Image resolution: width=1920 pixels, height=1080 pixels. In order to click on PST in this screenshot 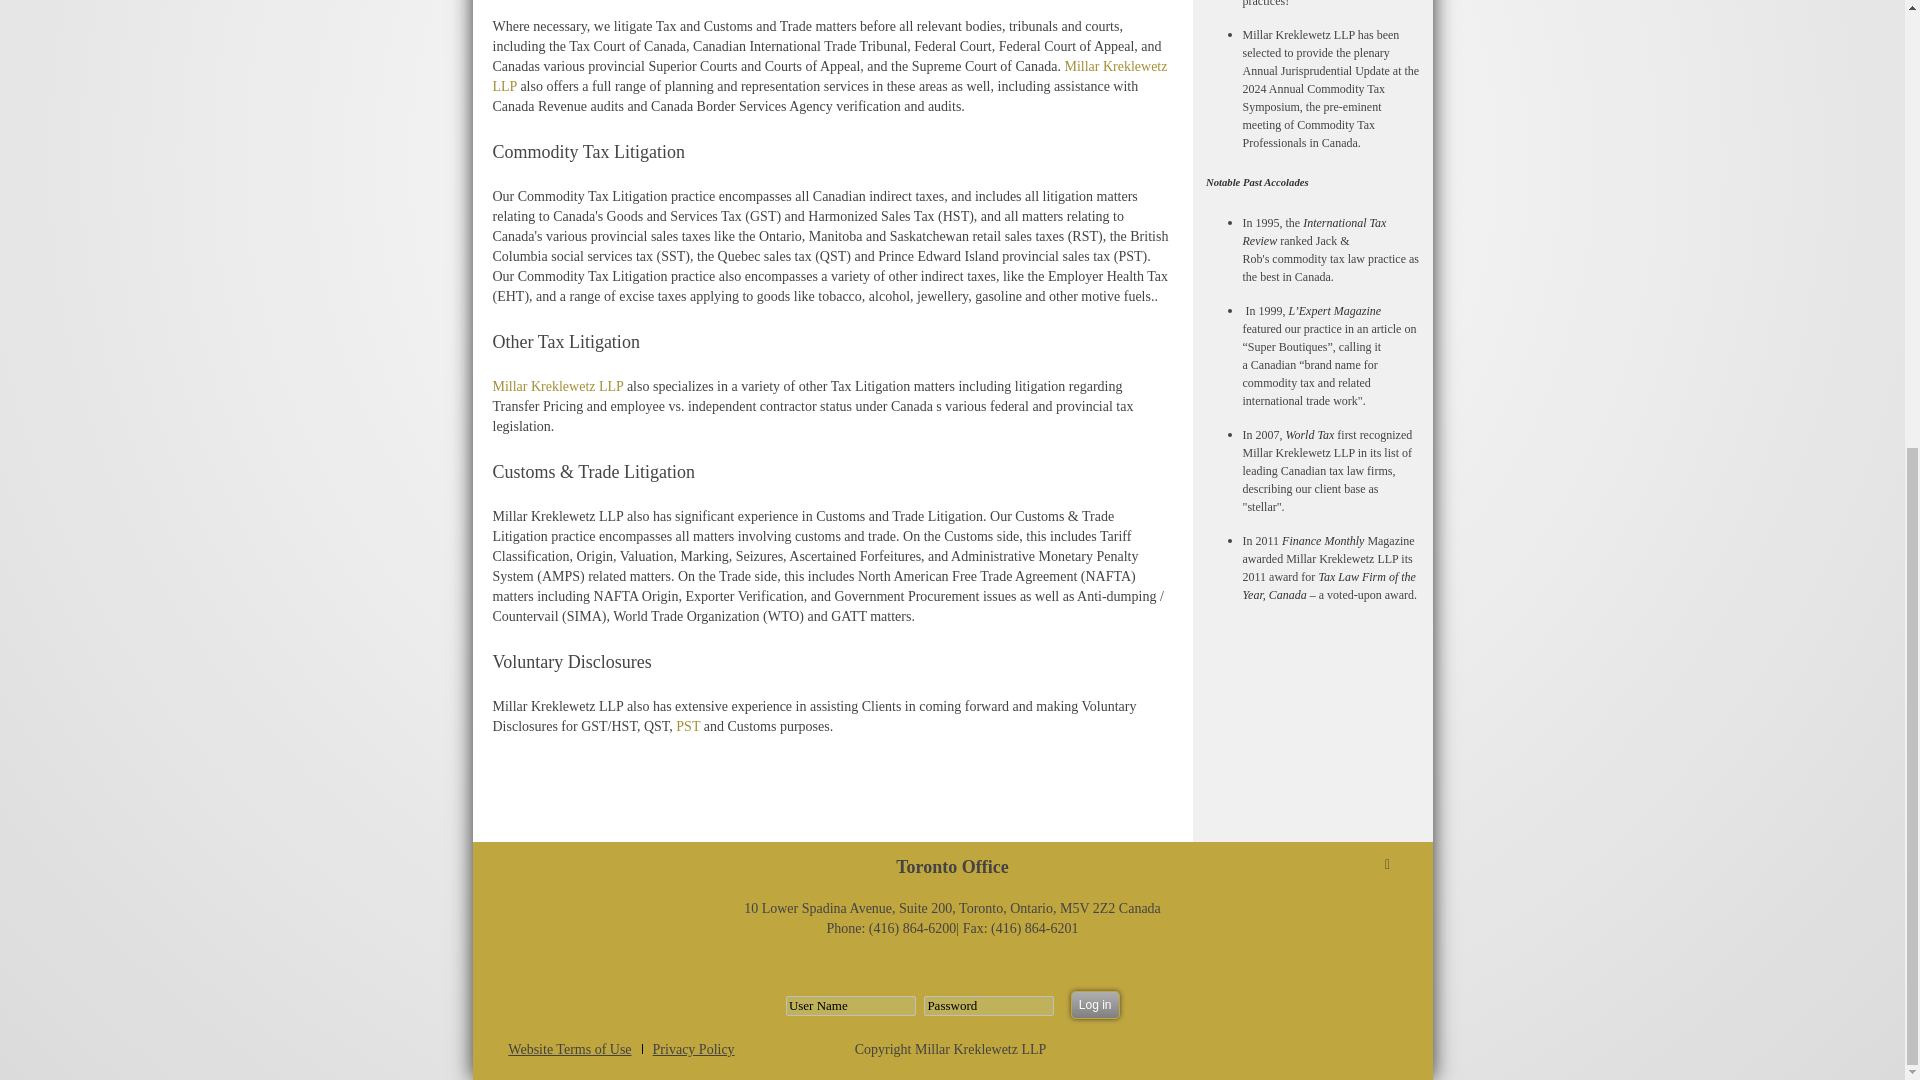, I will do `click(688, 726)`.